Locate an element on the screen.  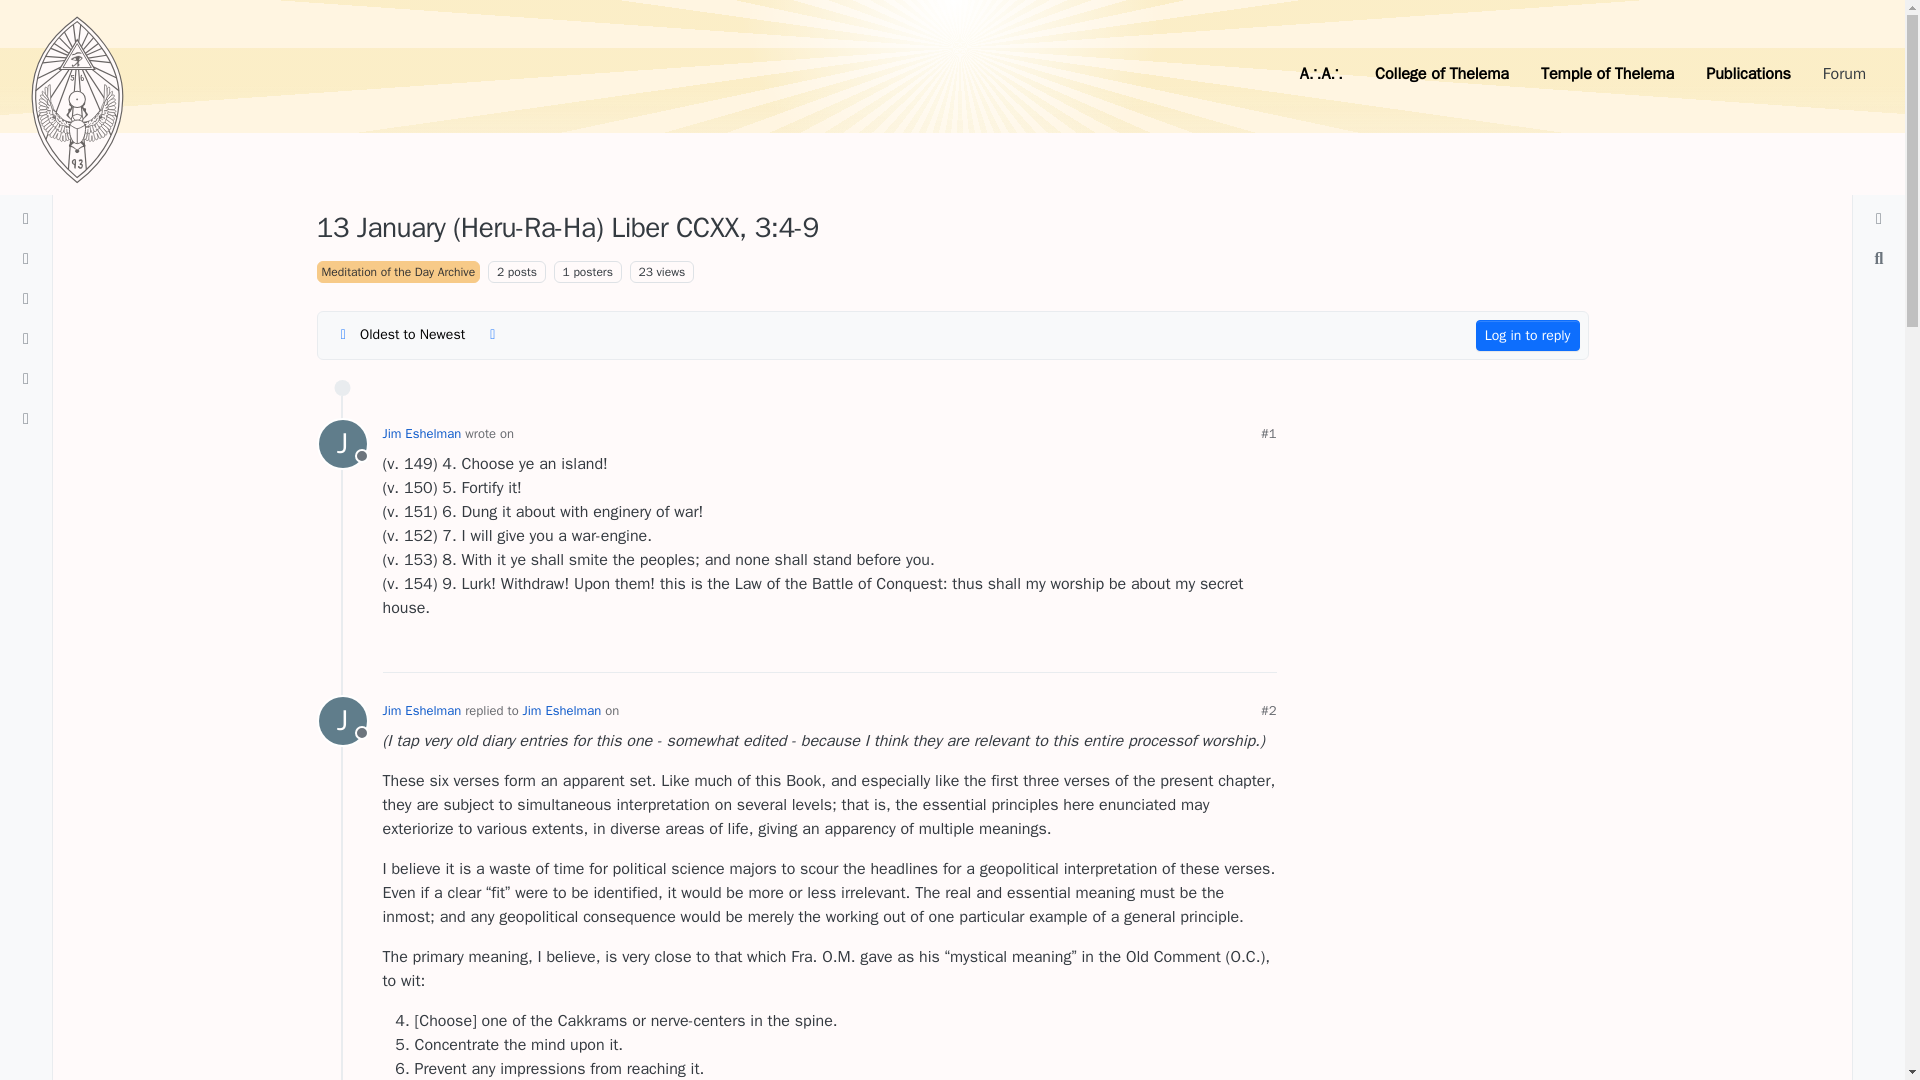
Groups is located at coordinates (26, 418).